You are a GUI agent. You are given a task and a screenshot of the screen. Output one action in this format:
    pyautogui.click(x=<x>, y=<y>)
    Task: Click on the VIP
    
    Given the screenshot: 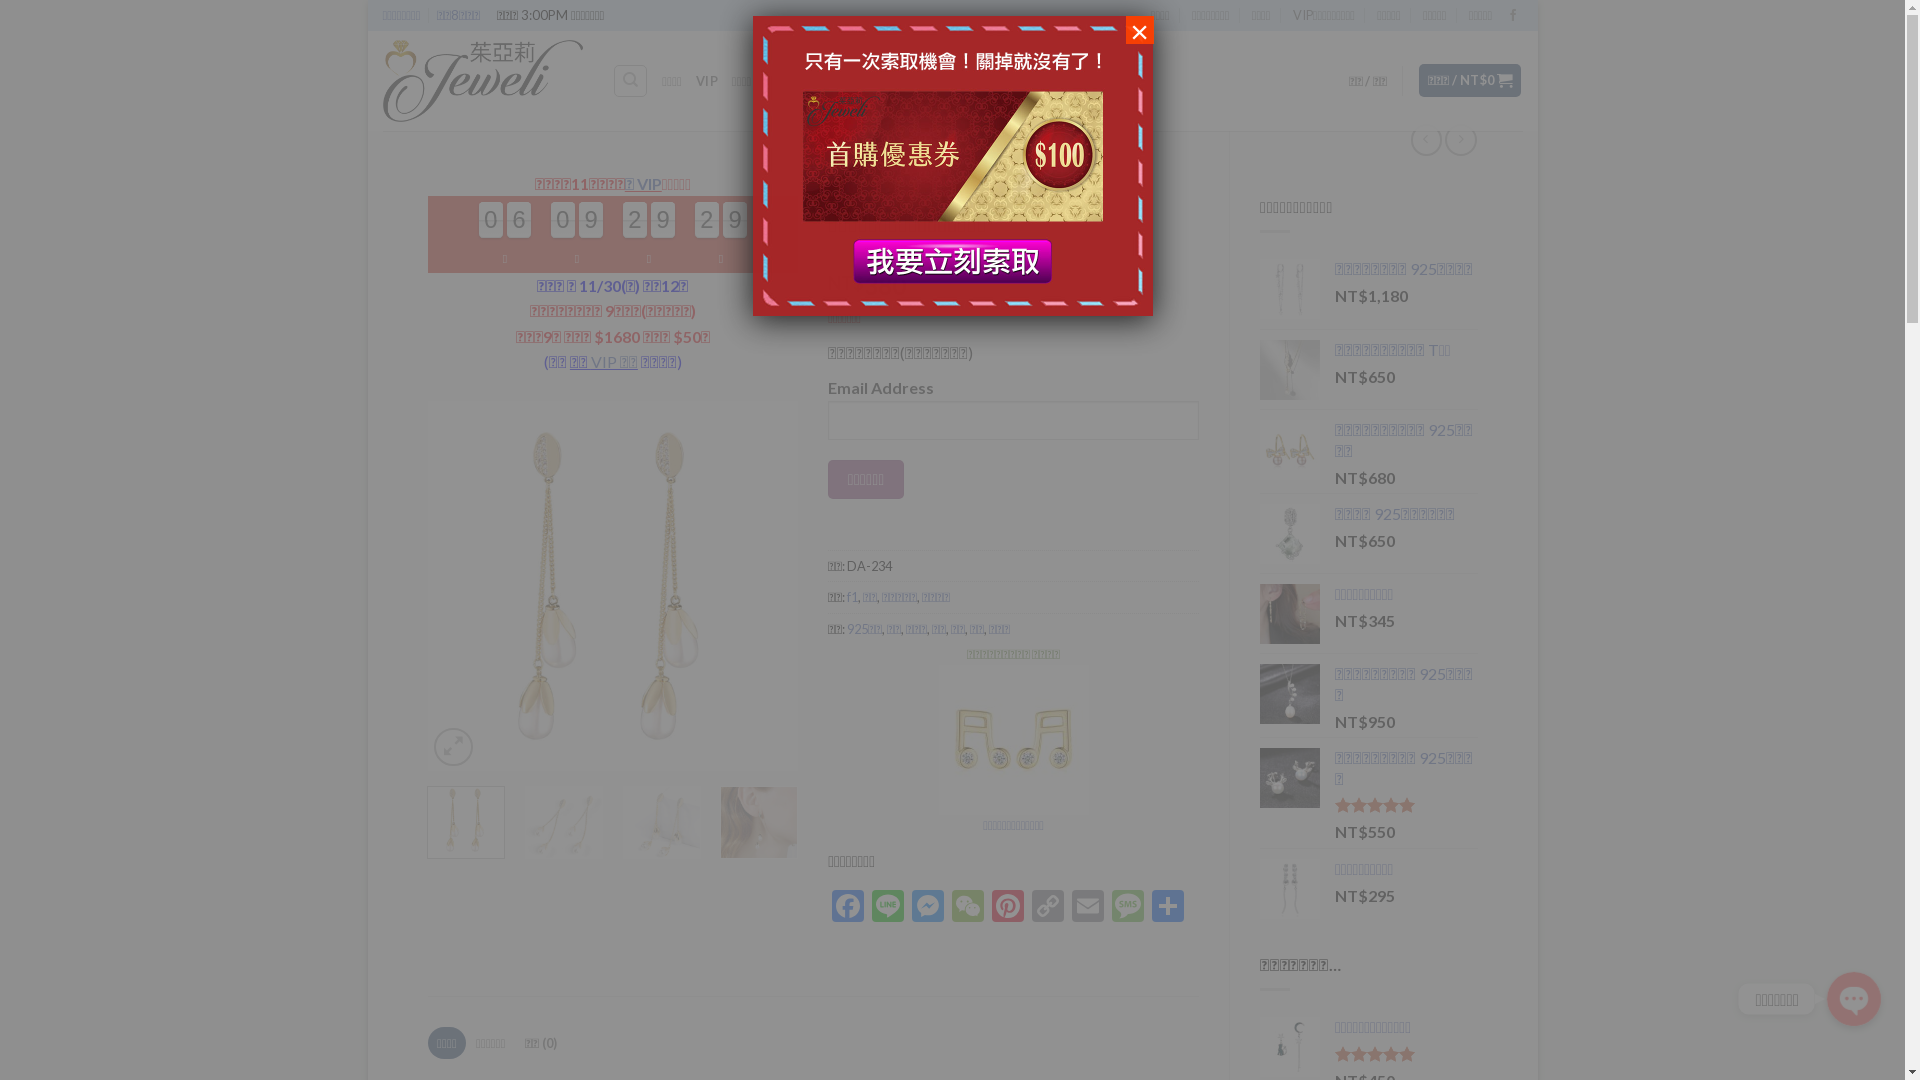 What is the action you would take?
    pyautogui.click(x=707, y=81)
    